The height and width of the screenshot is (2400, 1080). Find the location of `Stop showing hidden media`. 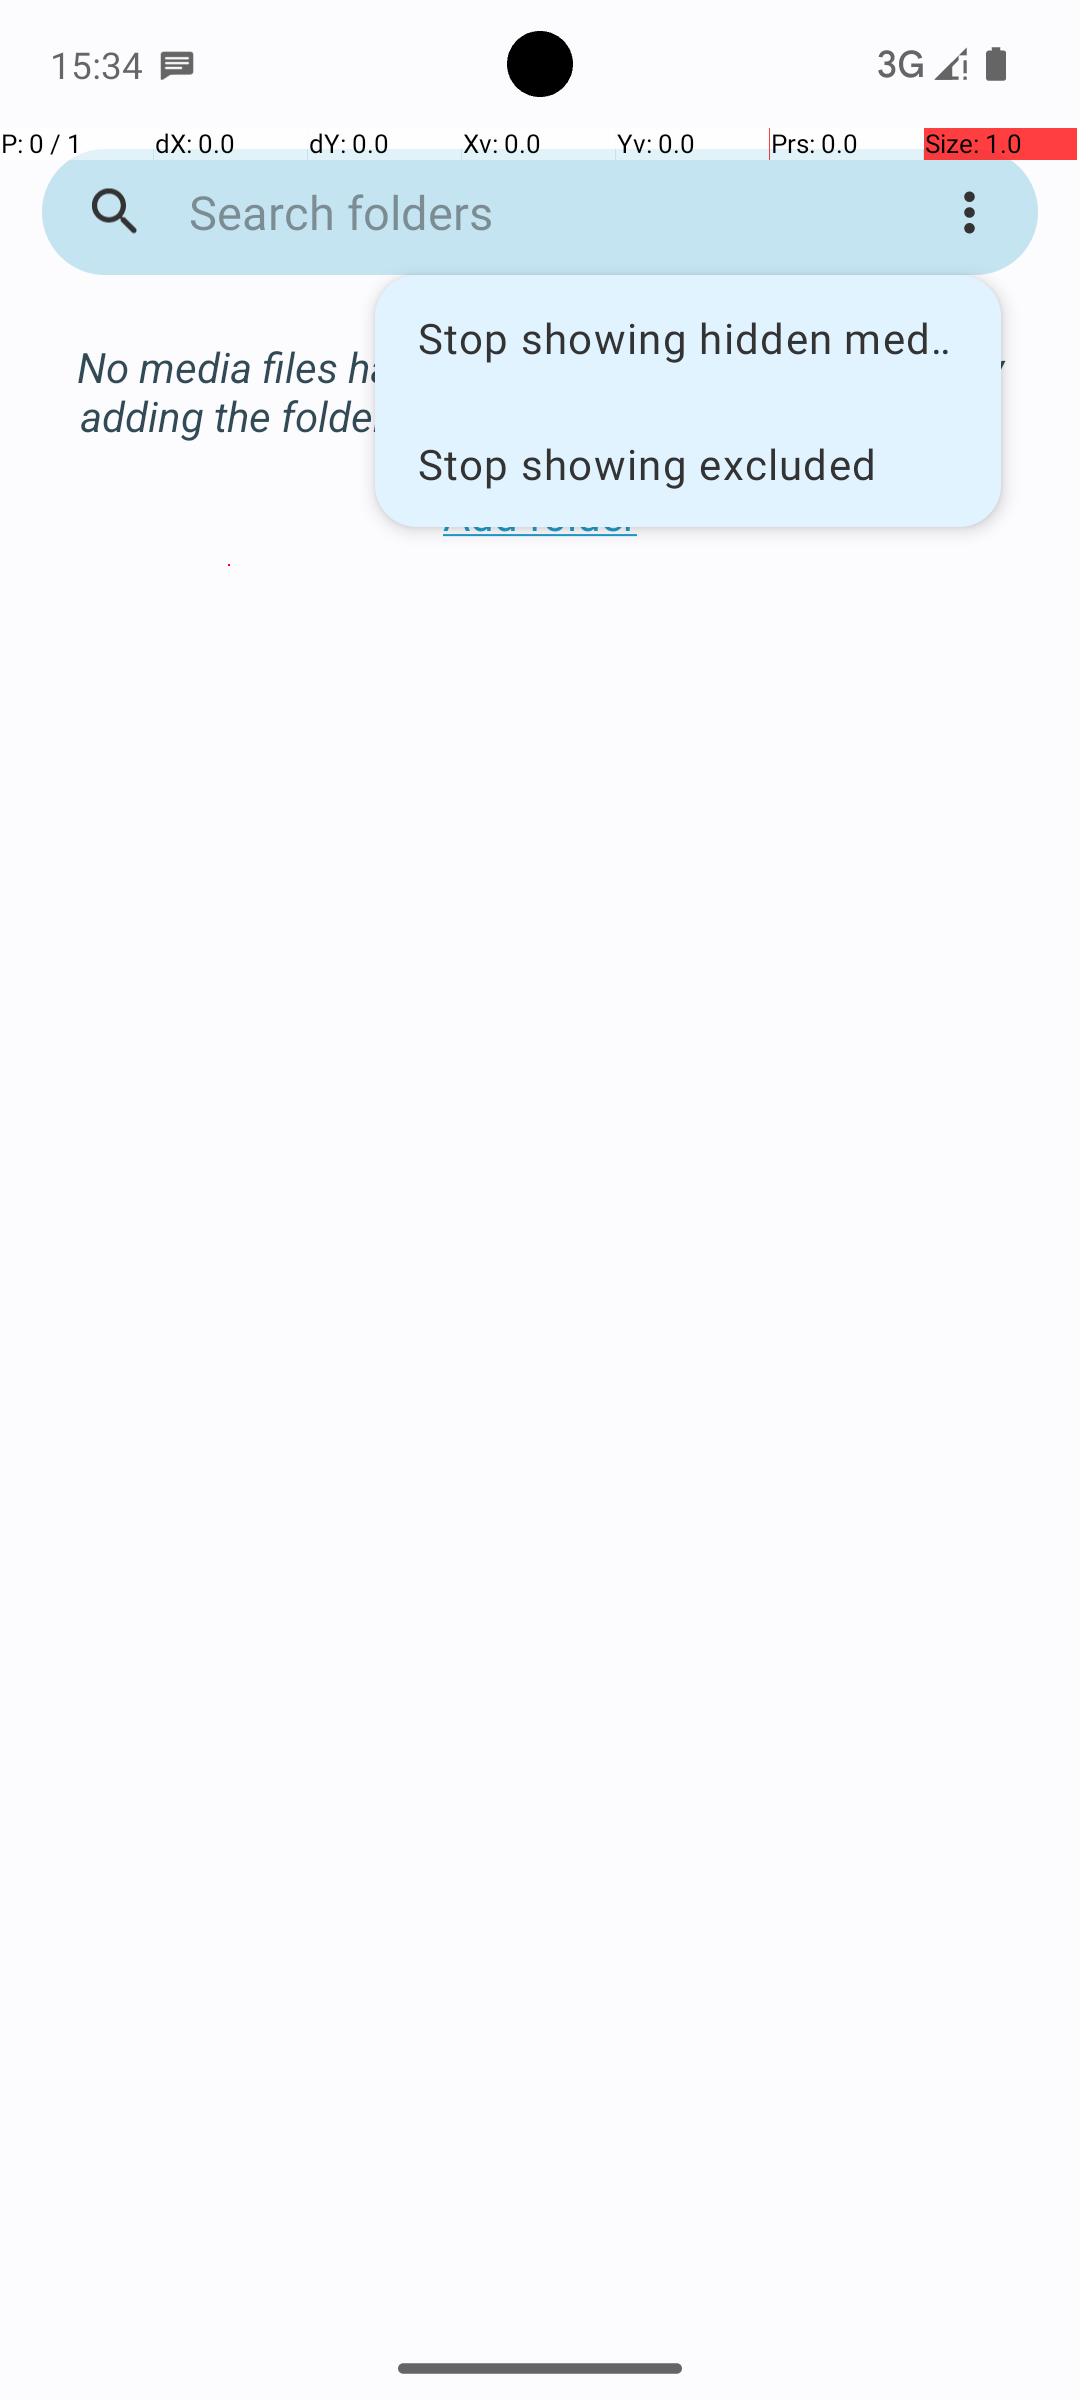

Stop showing hidden media is located at coordinates (688, 338).